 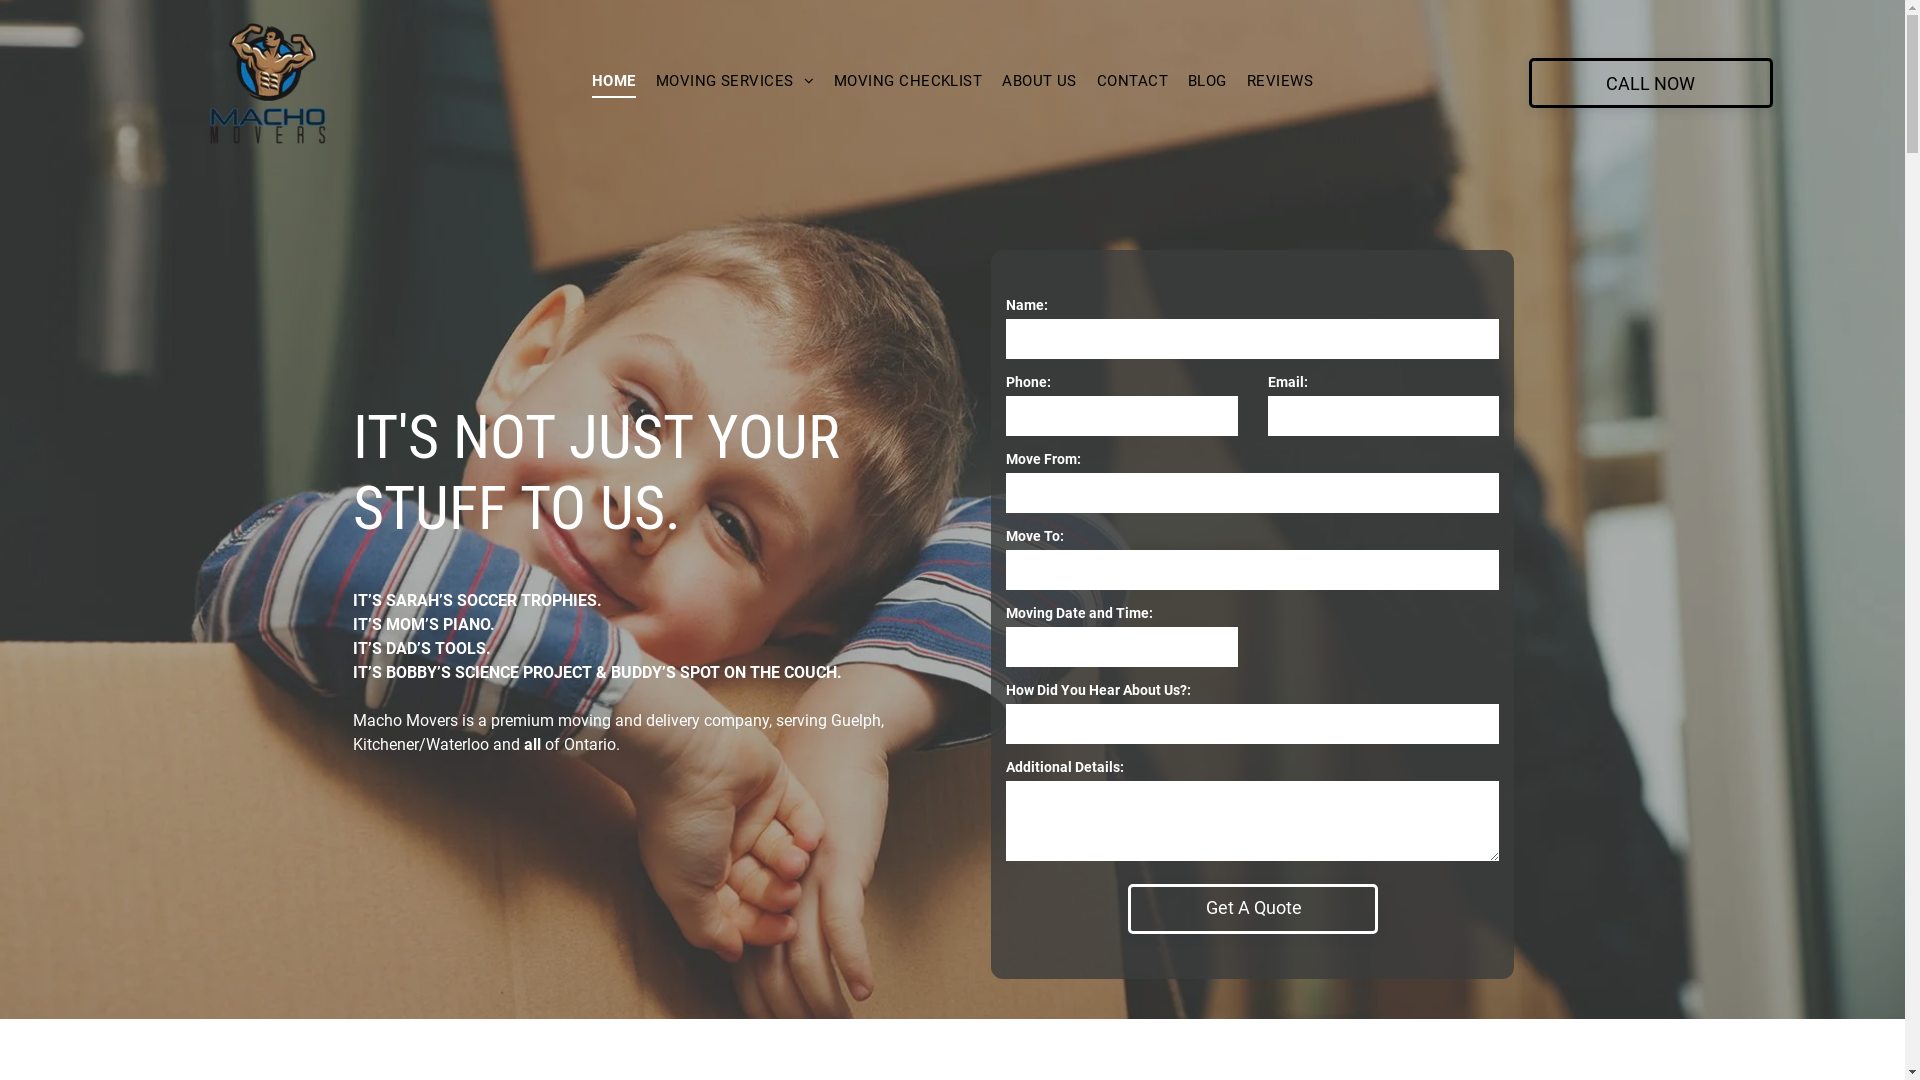 What do you see at coordinates (614, 82) in the screenshot?
I see `HOME` at bounding box center [614, 82].